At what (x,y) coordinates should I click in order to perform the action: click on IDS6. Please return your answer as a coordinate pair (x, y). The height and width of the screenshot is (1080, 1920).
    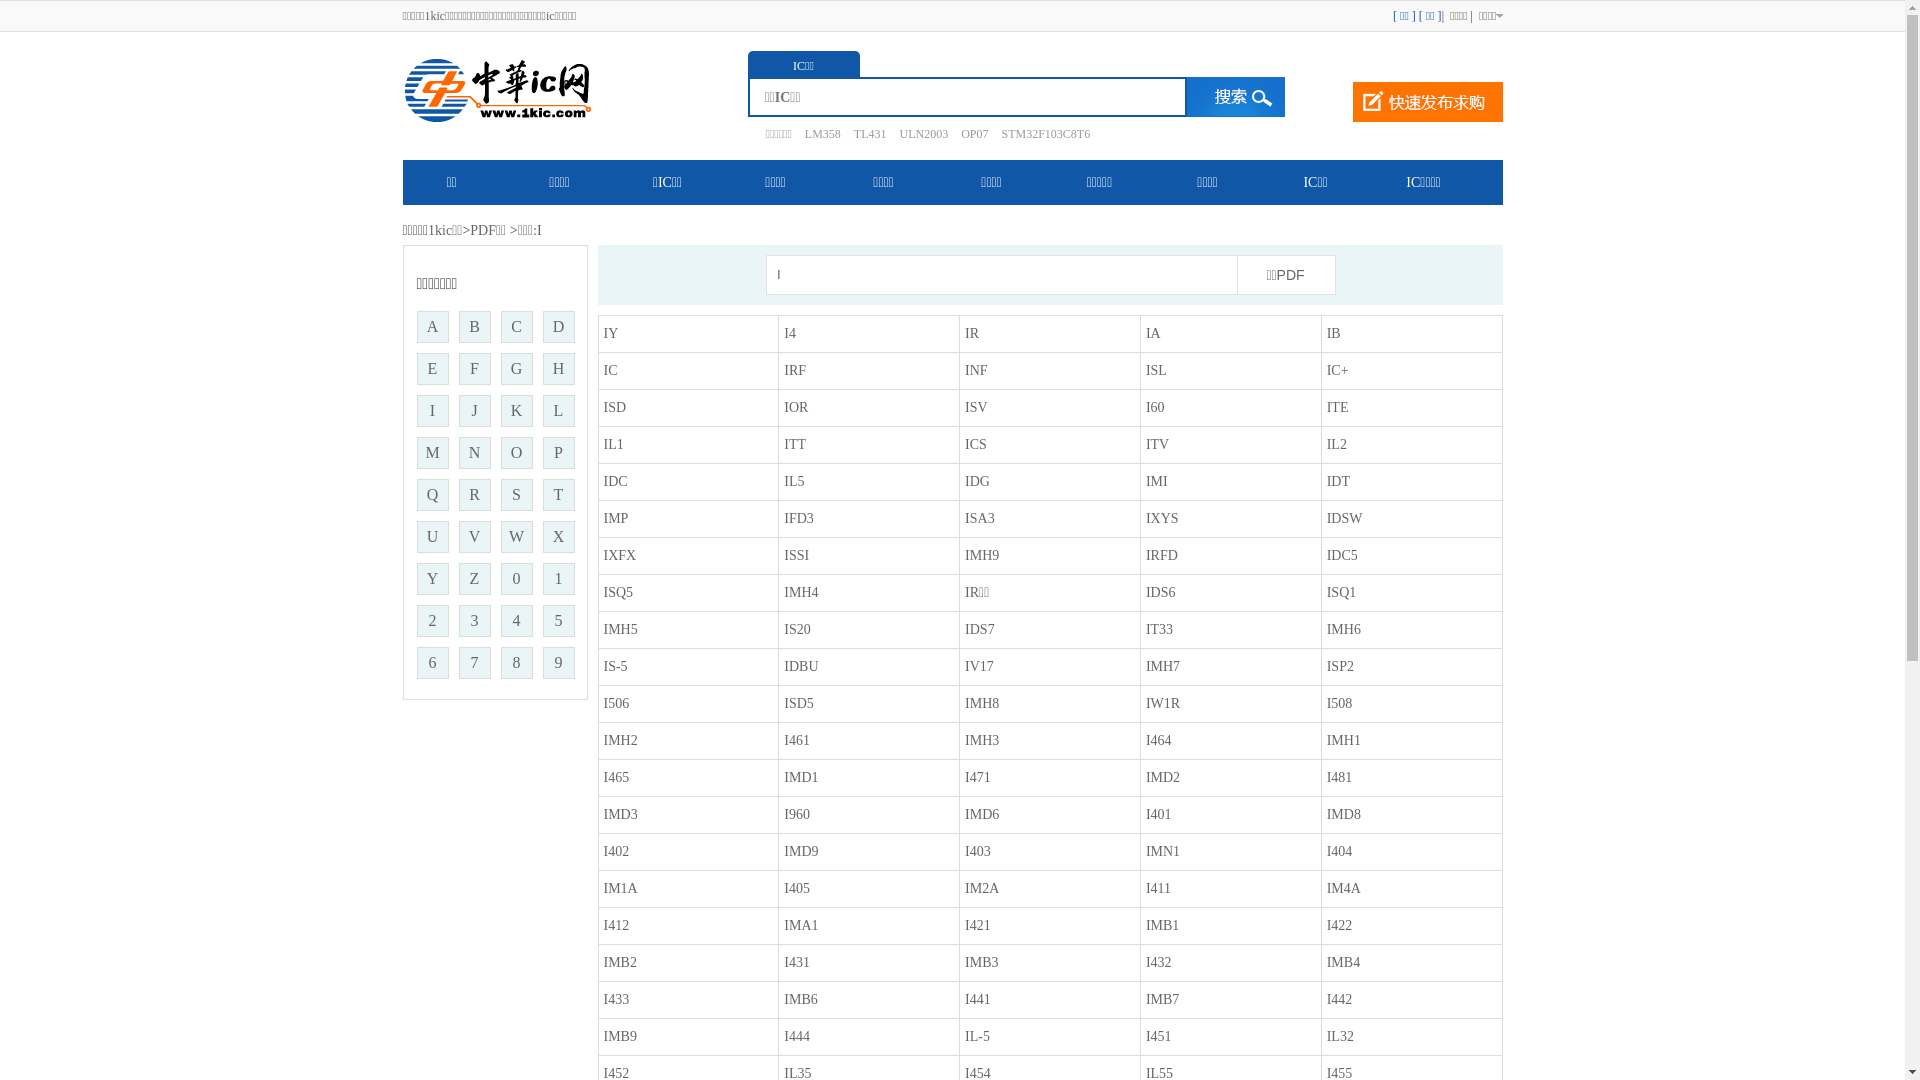
    Looking at the image, I should click on (1161, 592).